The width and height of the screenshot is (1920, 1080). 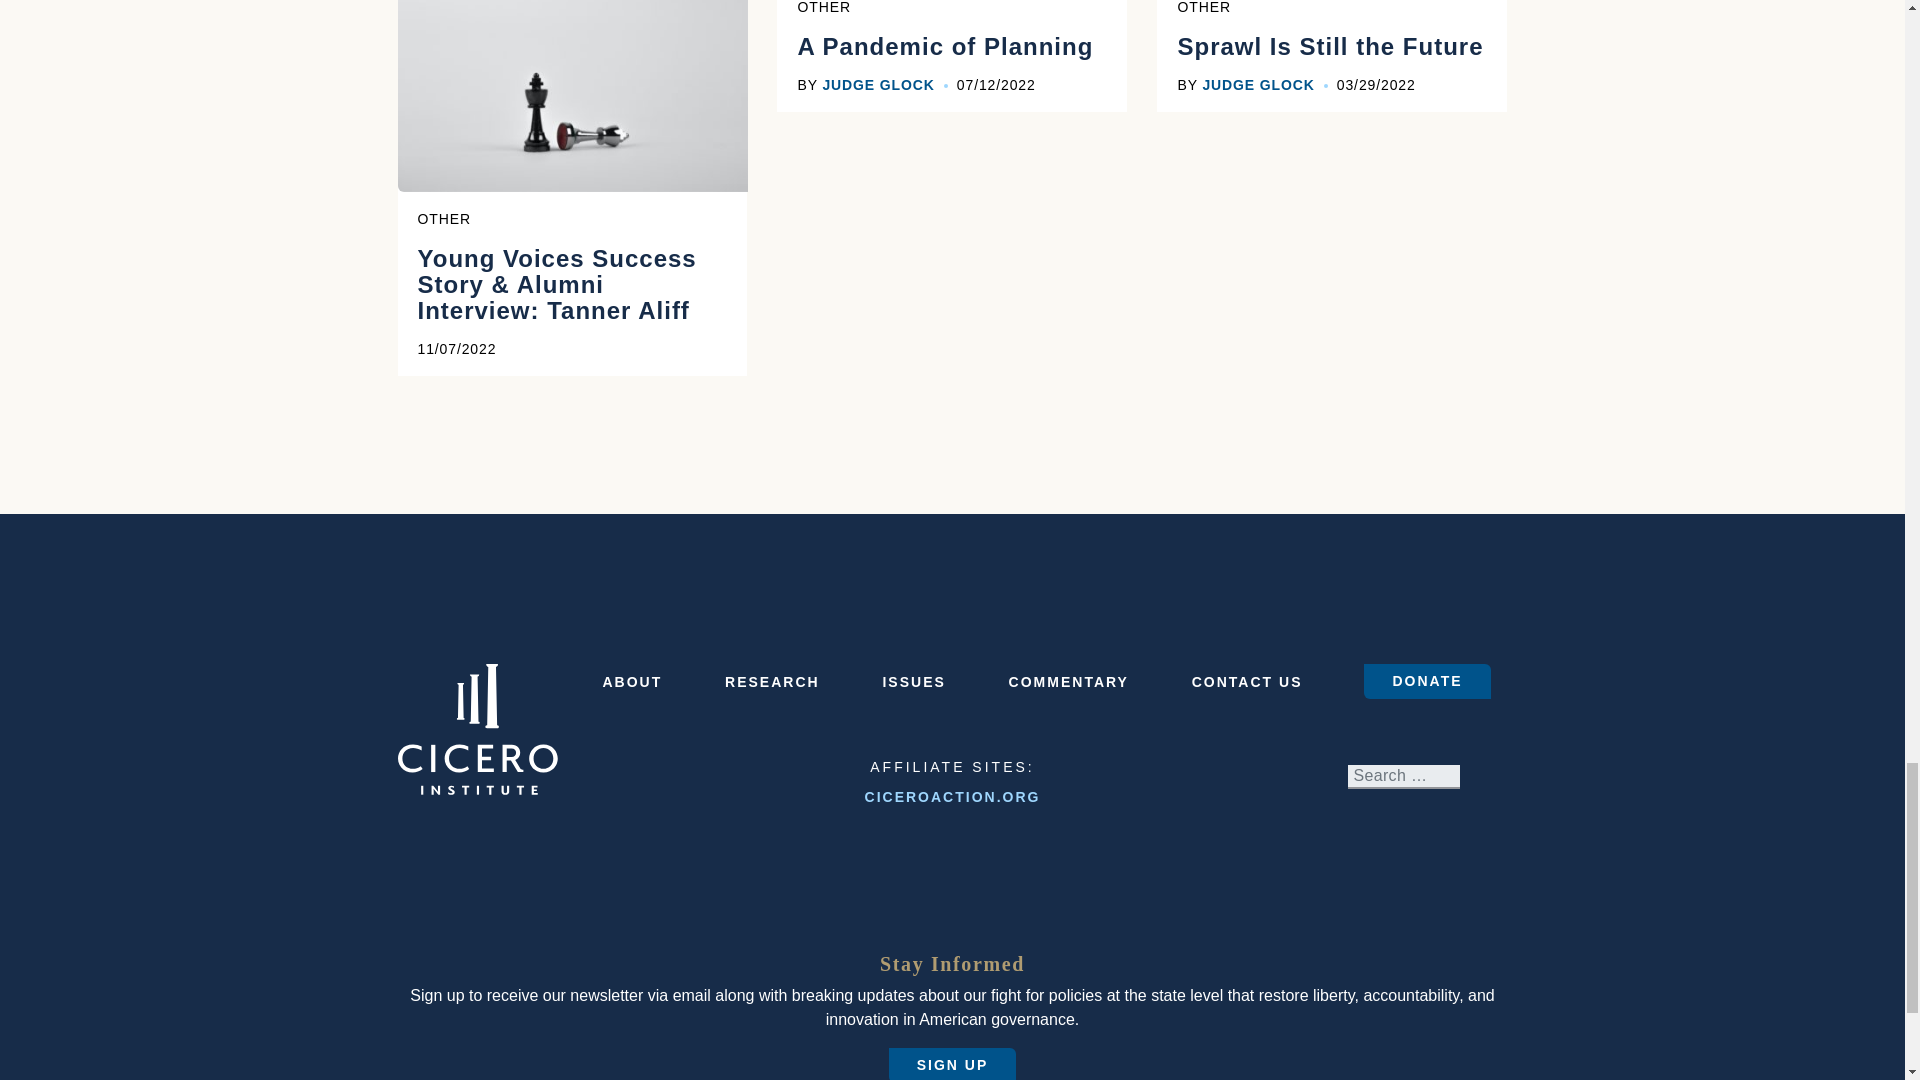 What do you see at coordinates (772, 682) in the screenshot?
I see `RESEARCH` at bounding box center [772, 682].